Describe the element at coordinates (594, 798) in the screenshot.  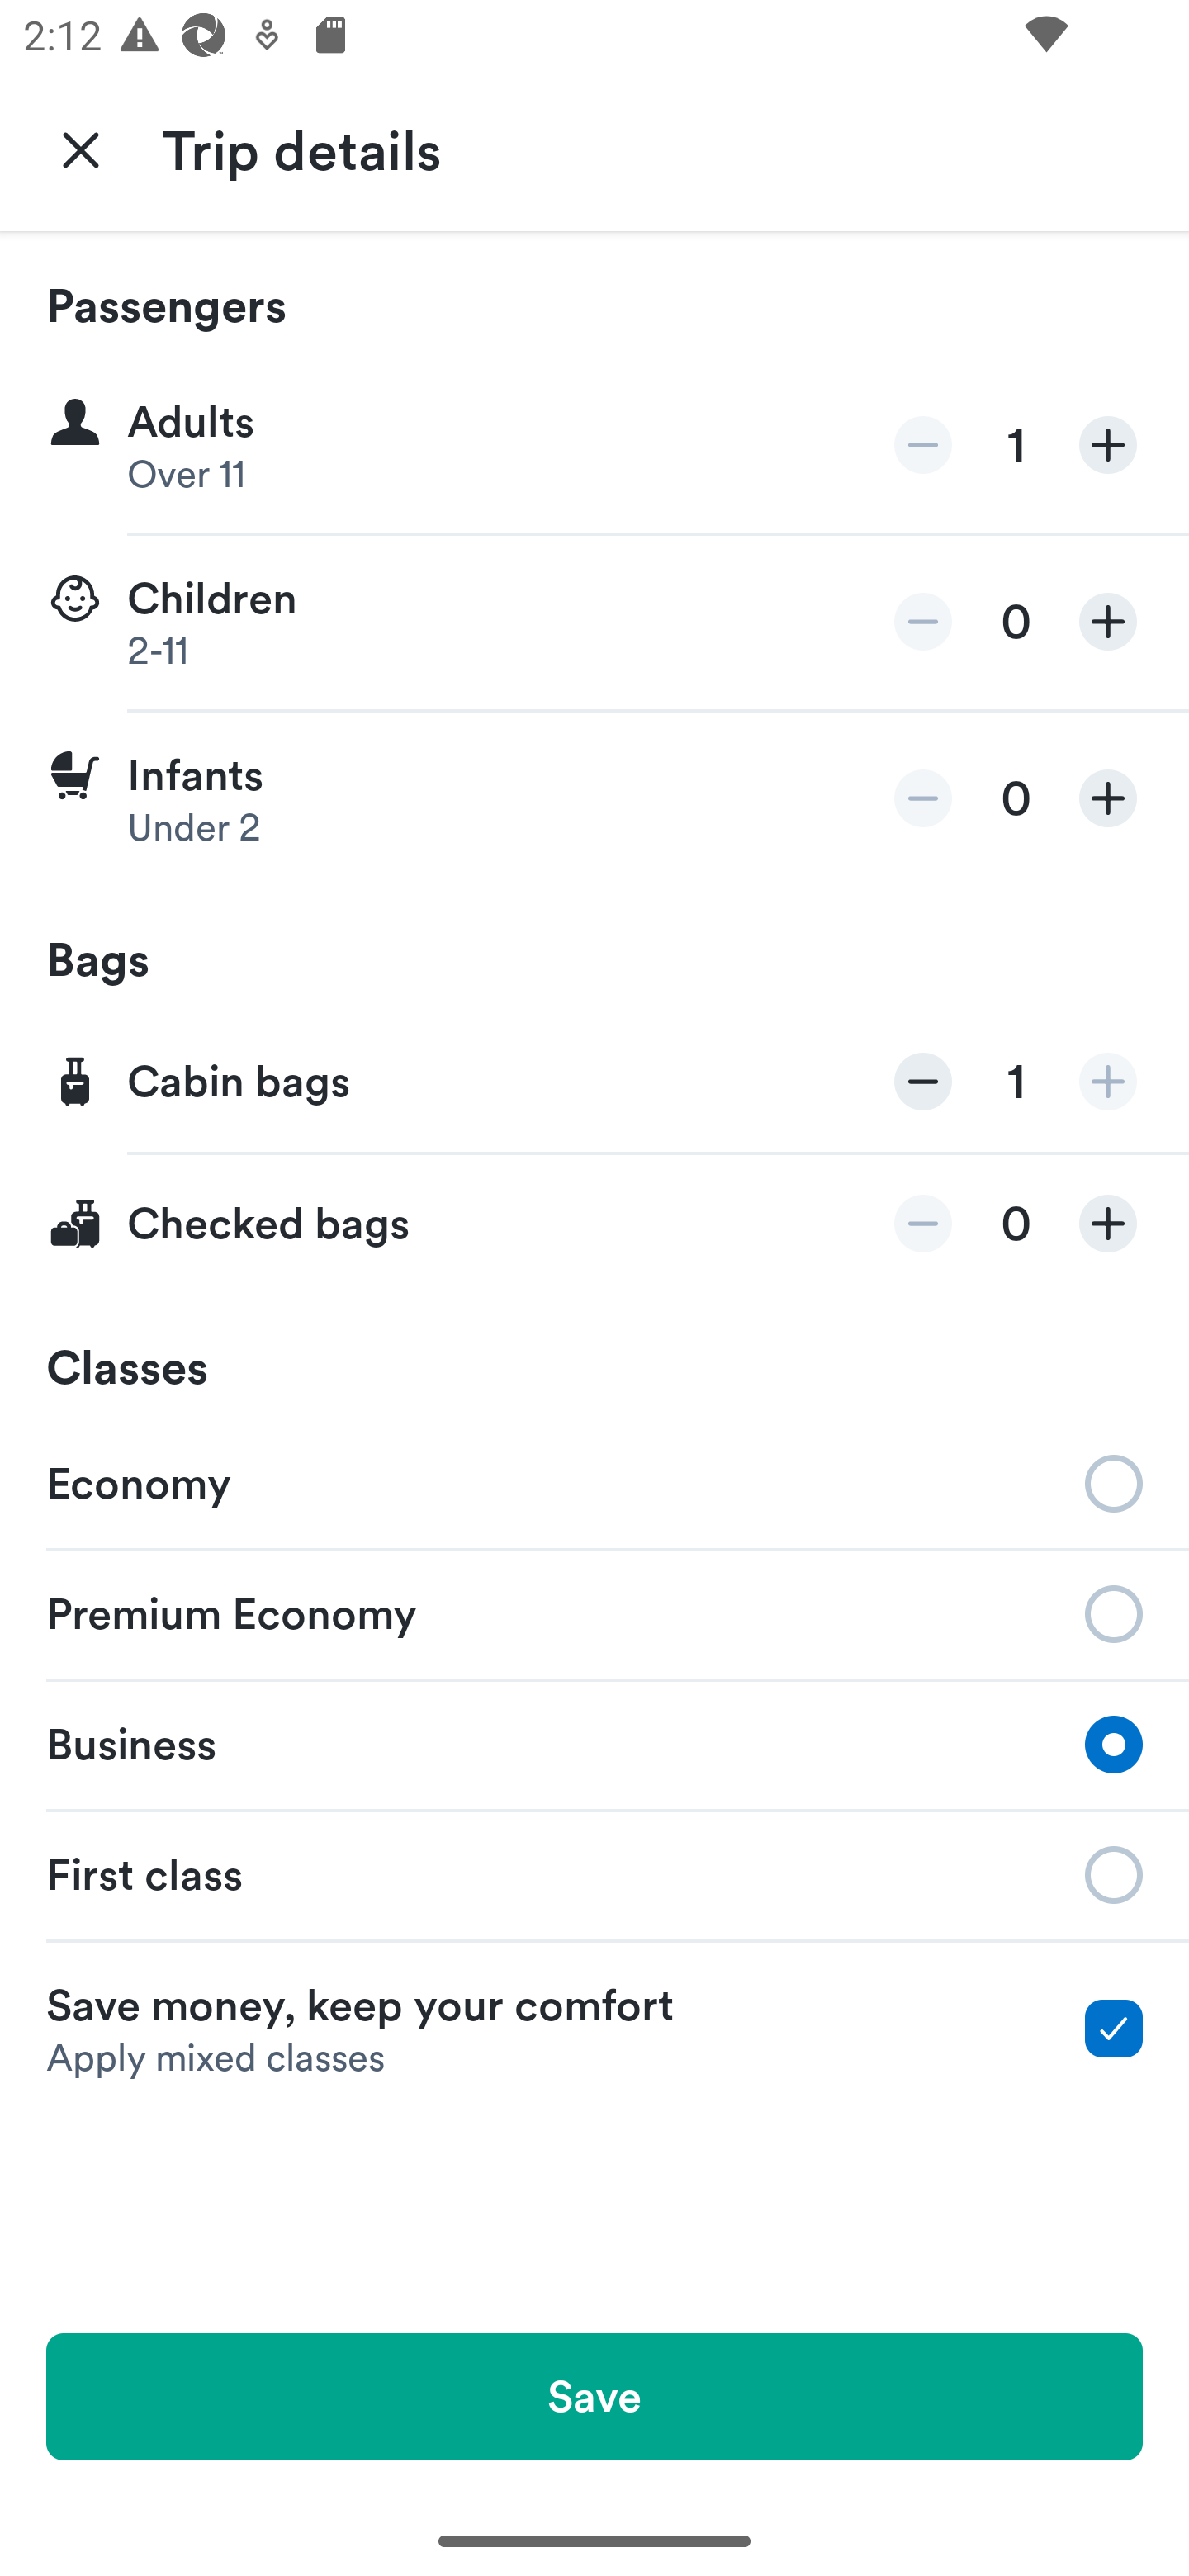
I see `Remove 0 Add Infants Under 2` at that location.